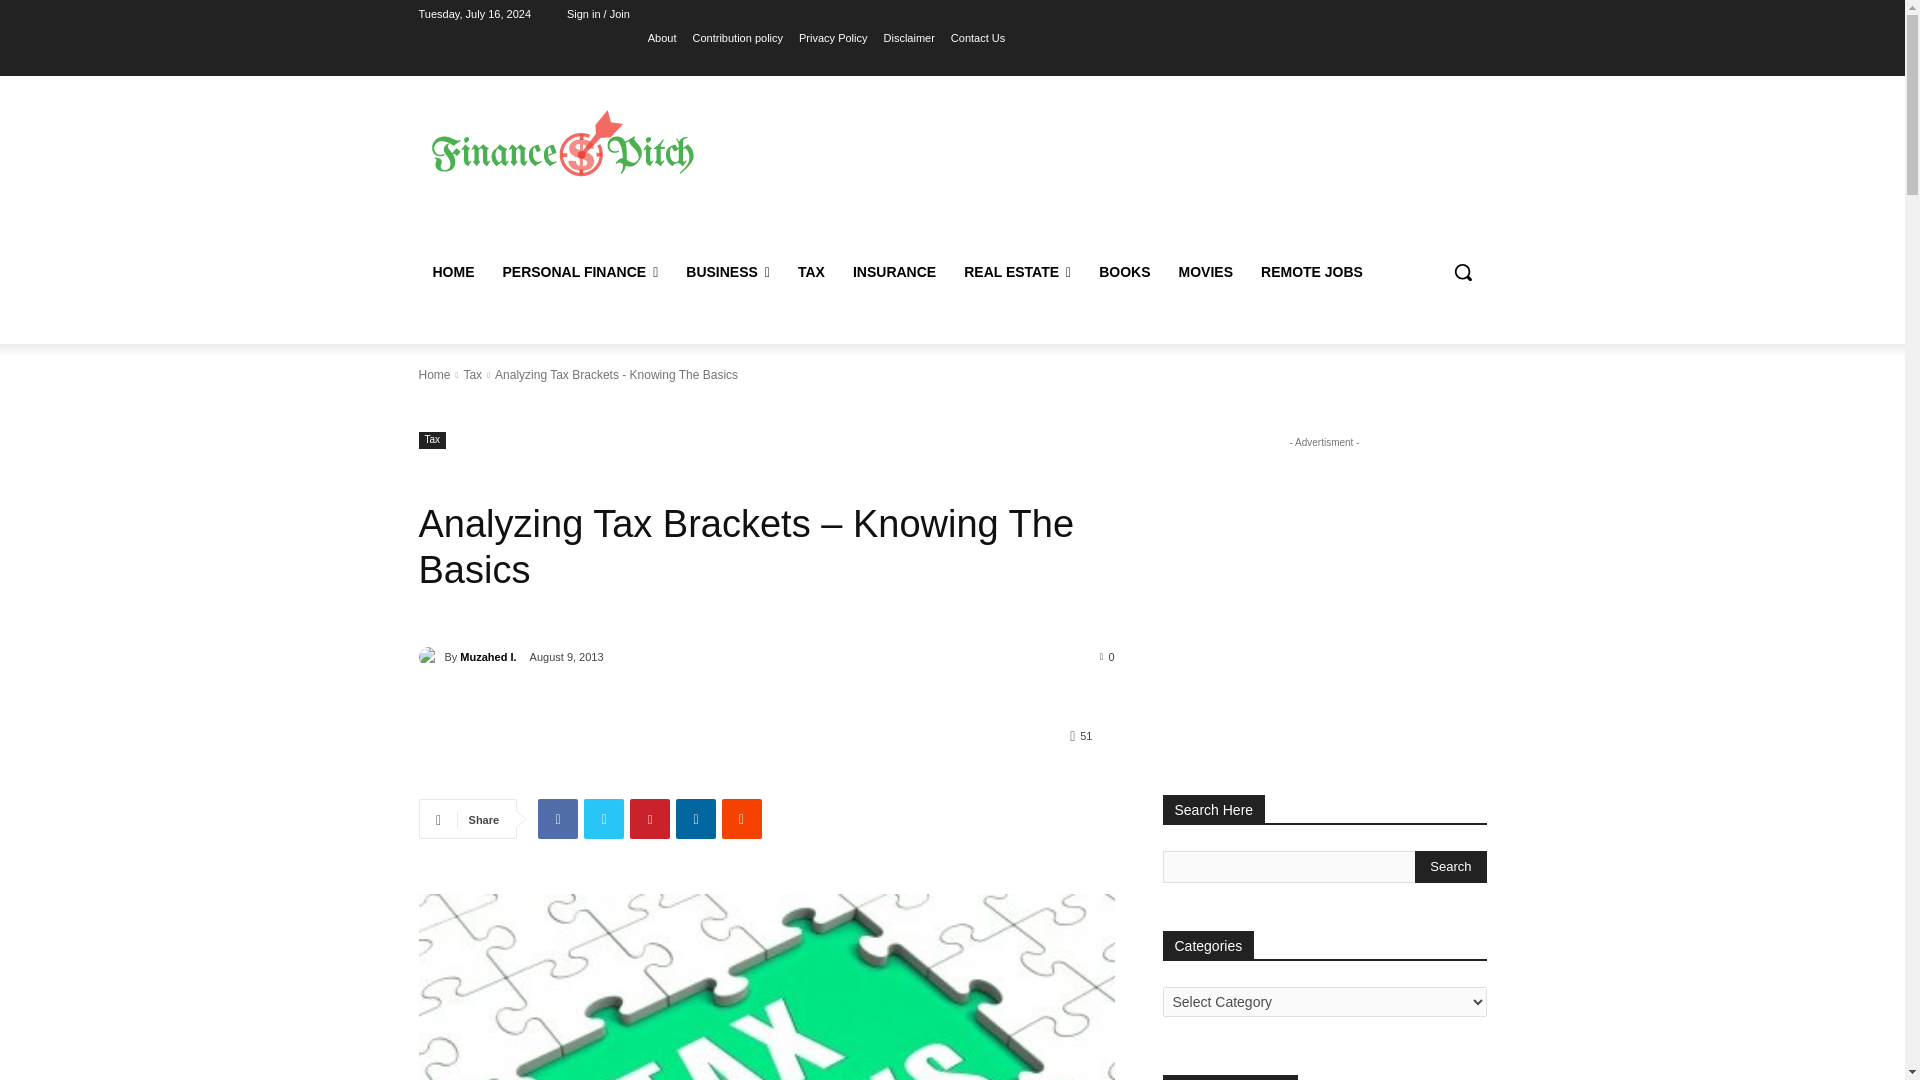  I want to click on View all posts in Tax, so click(472, 375).